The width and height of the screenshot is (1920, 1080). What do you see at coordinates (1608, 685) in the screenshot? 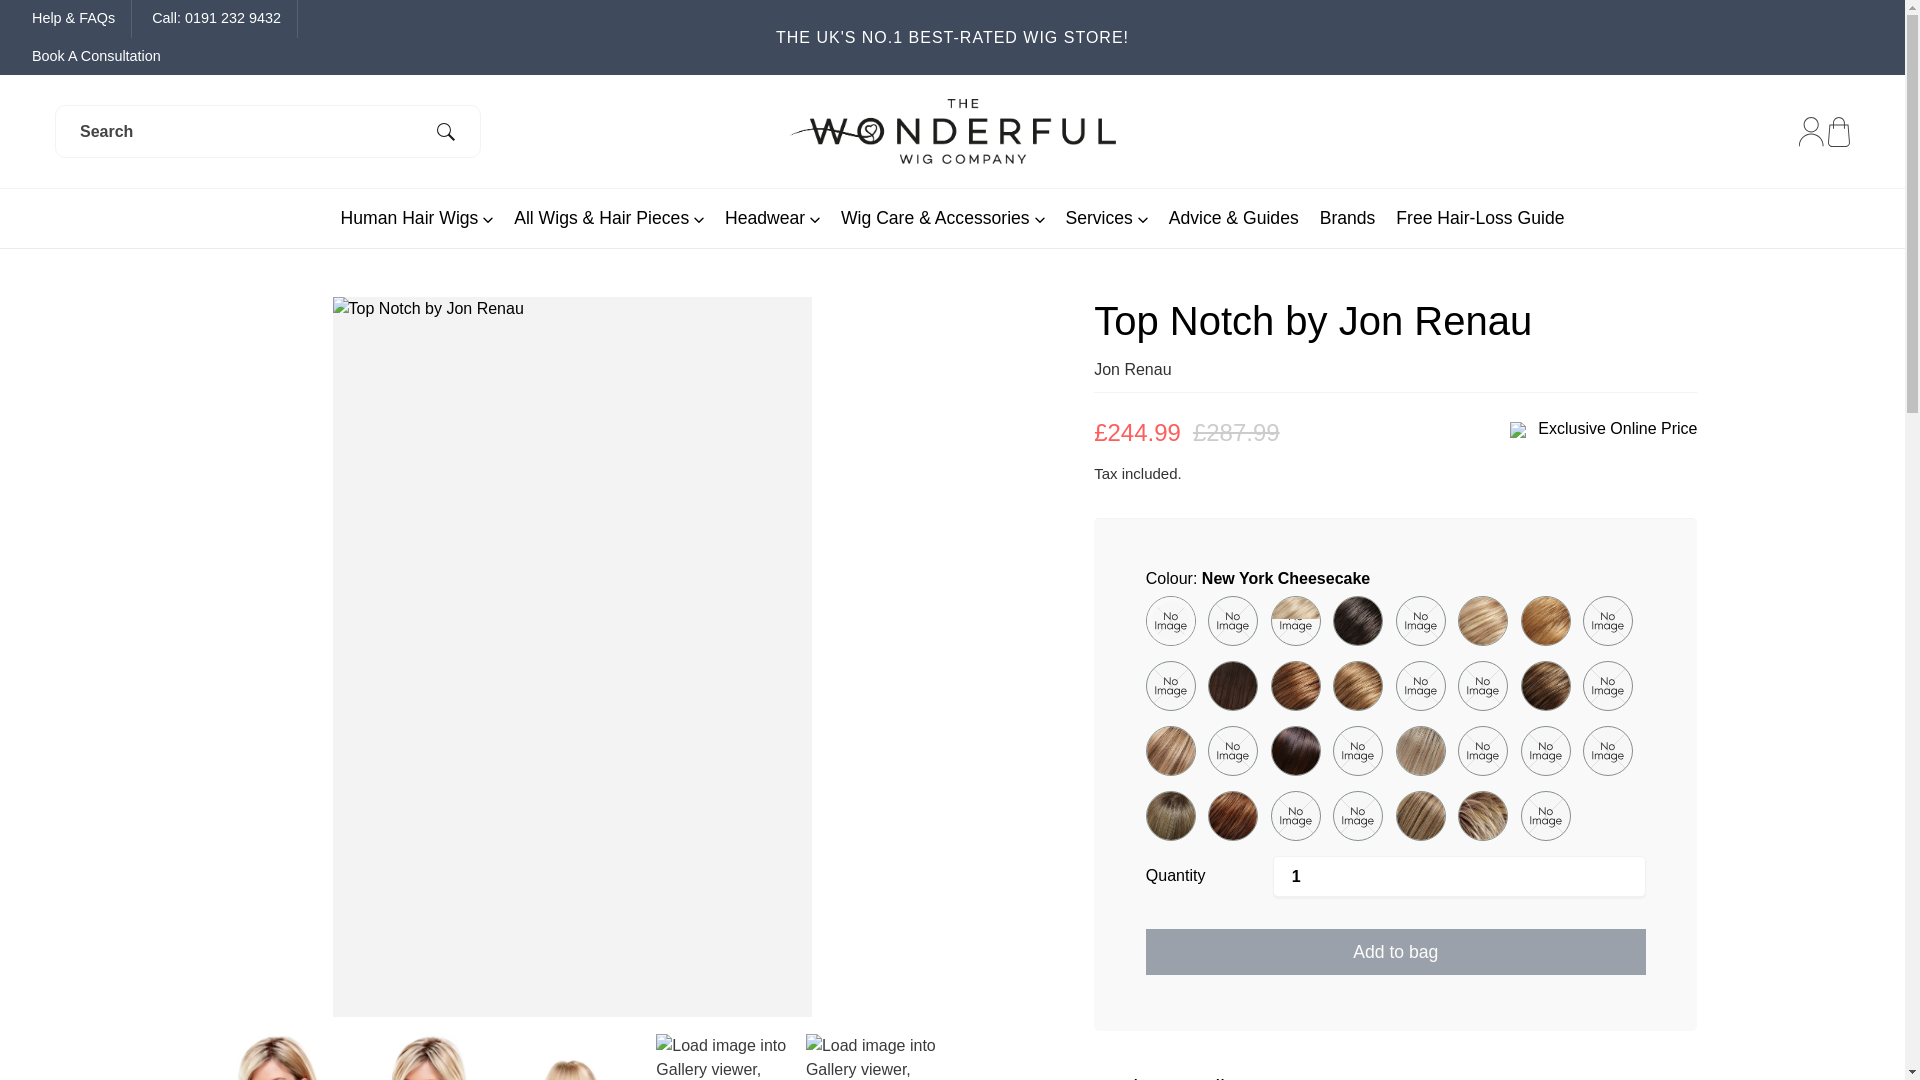
I see `Luscious Caramel` at bounding box center [1608, 685].